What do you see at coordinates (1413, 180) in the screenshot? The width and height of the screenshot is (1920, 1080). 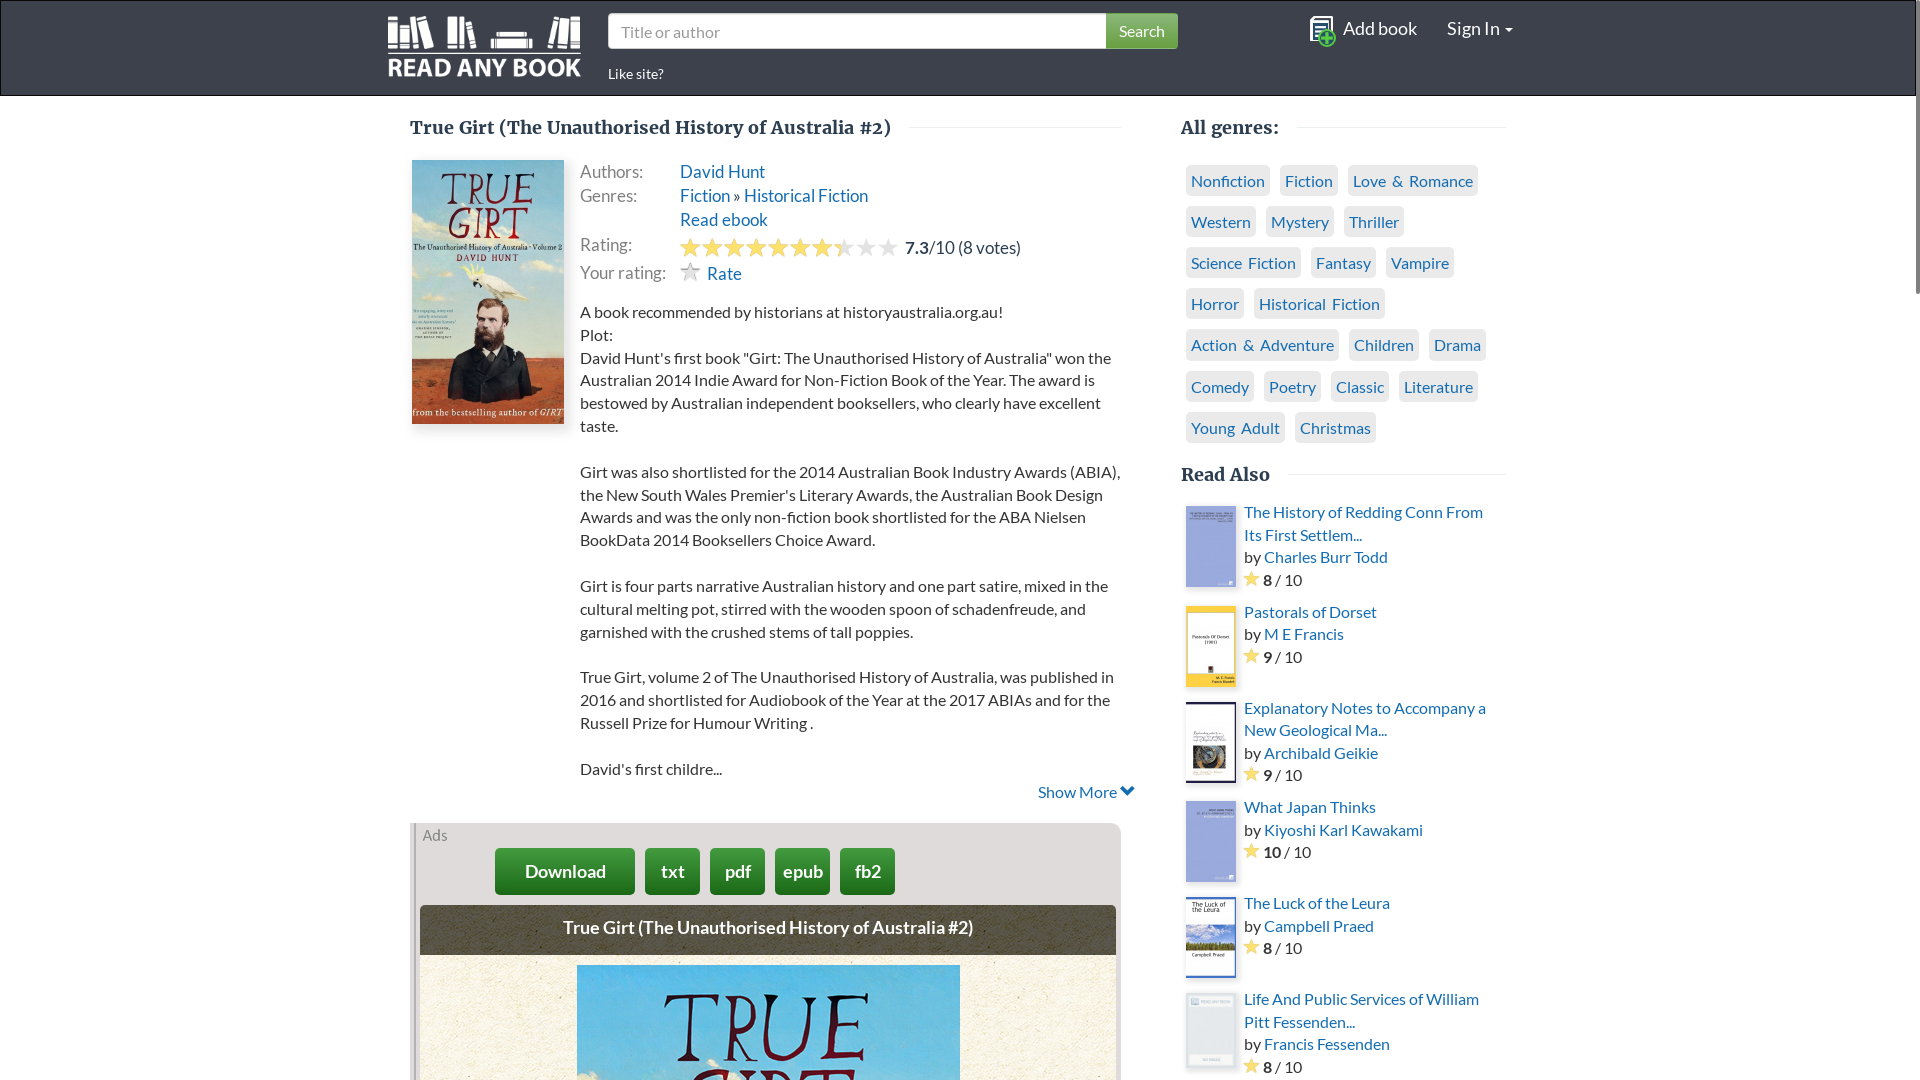 I see `Love & Romance` at bounding box center [1413, 180].